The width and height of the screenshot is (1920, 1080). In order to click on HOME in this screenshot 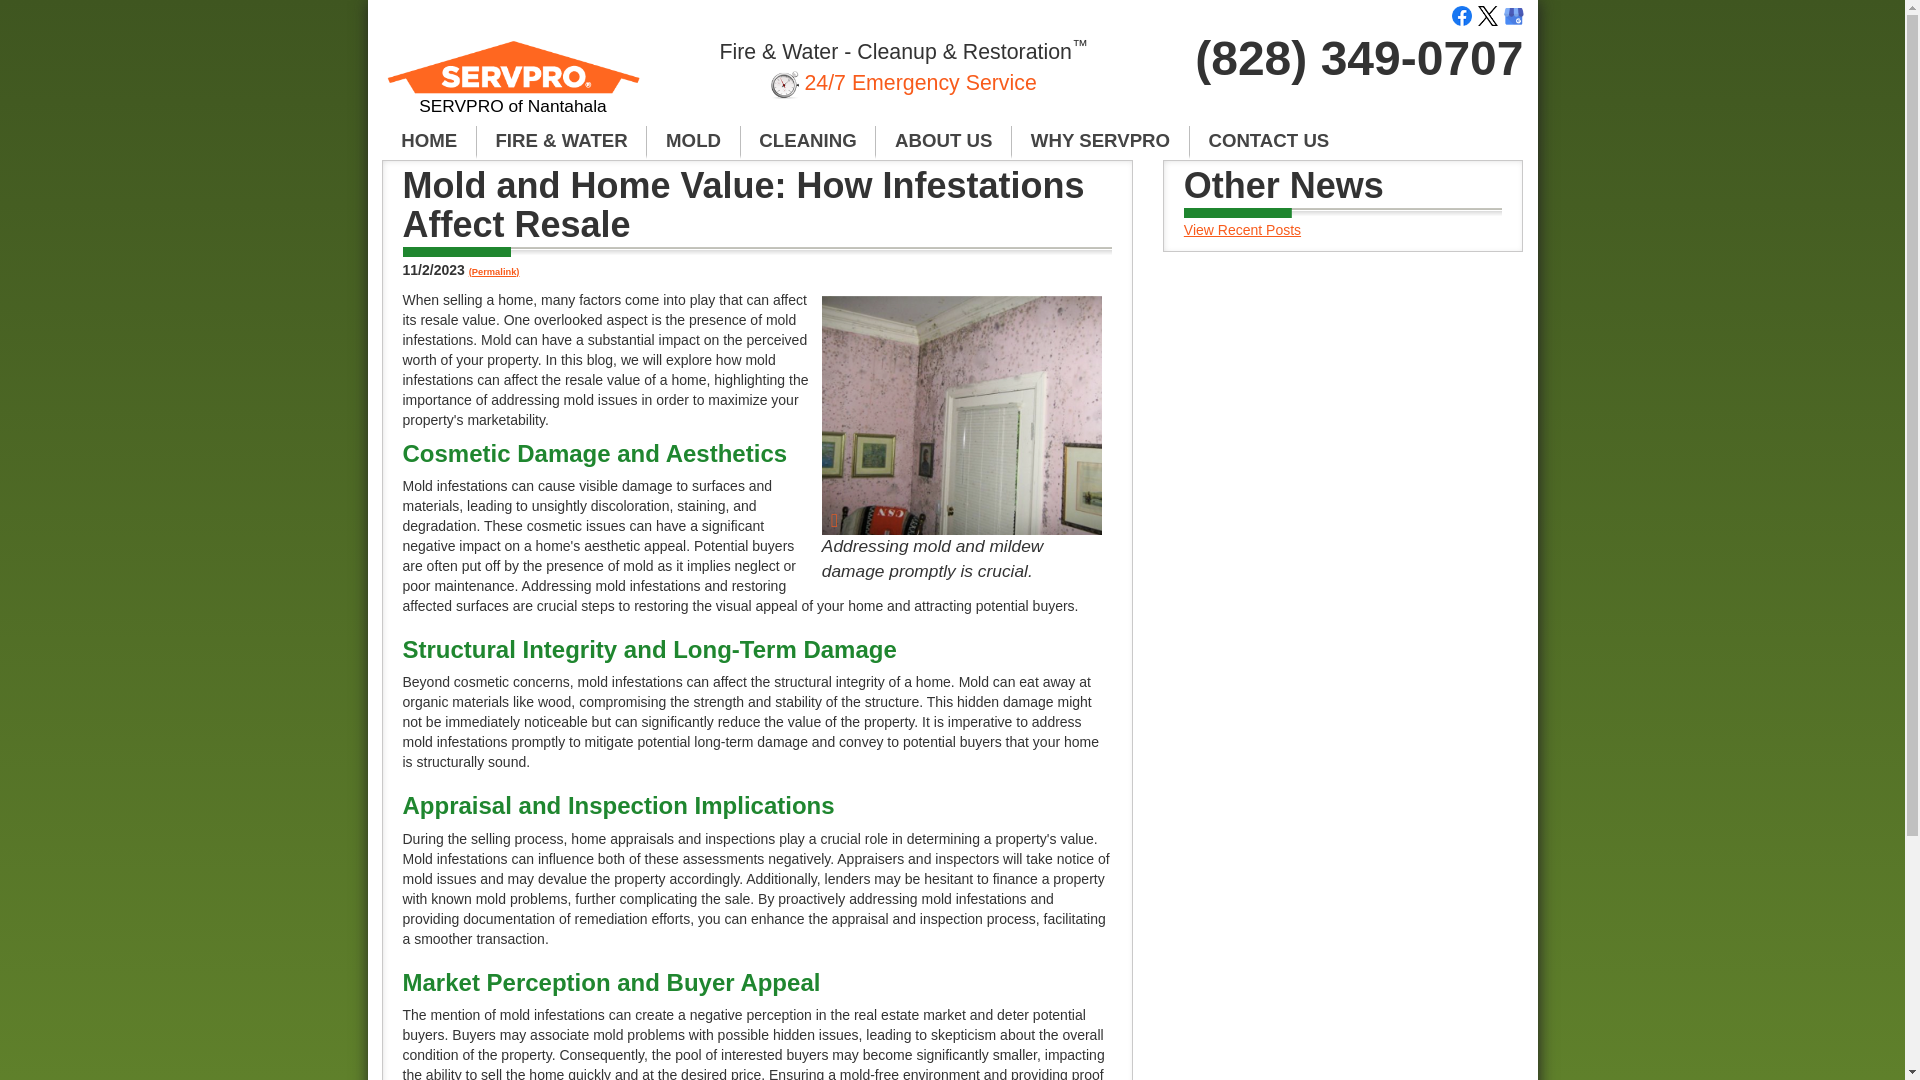, I will do `click(429, 142)`.